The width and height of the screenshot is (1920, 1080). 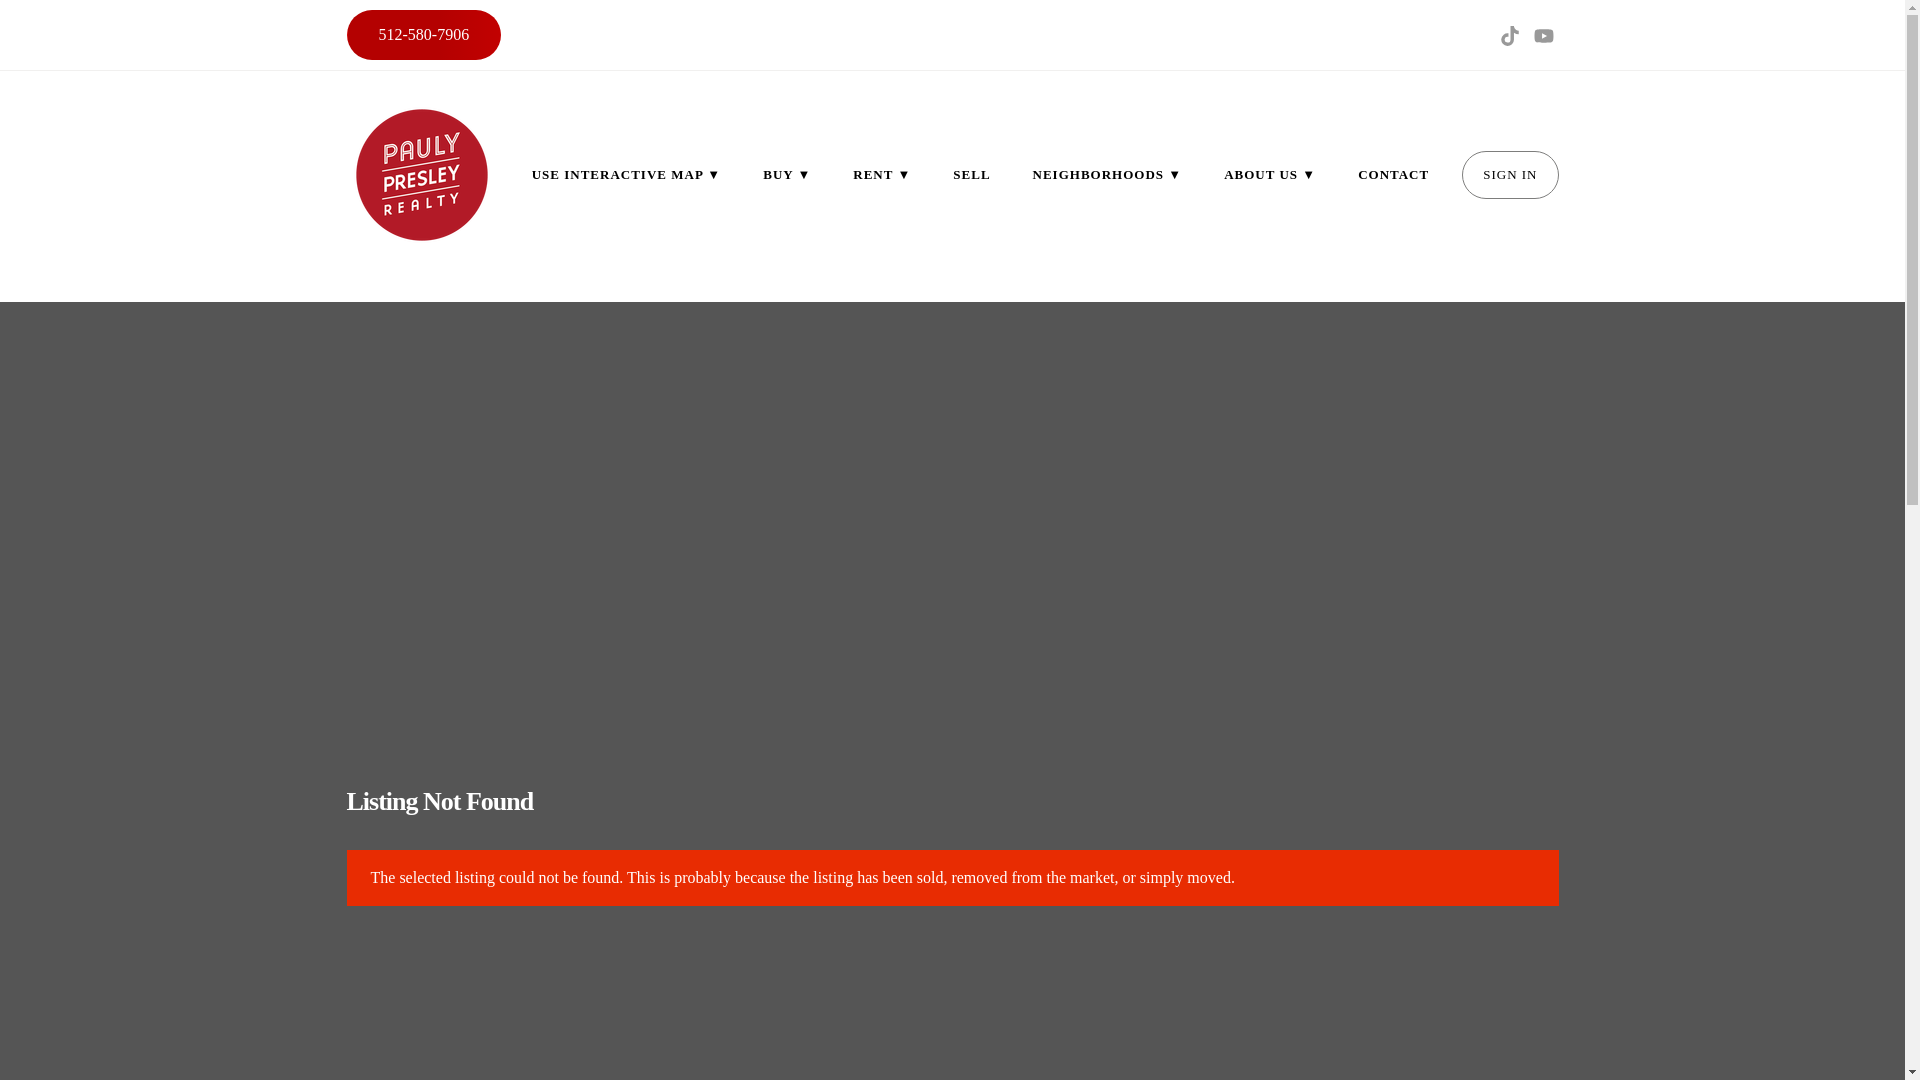 What do you see at coordinates (423, 34) in the screenshot?
I see `512-580-7906` at bounding box center [423, 34].